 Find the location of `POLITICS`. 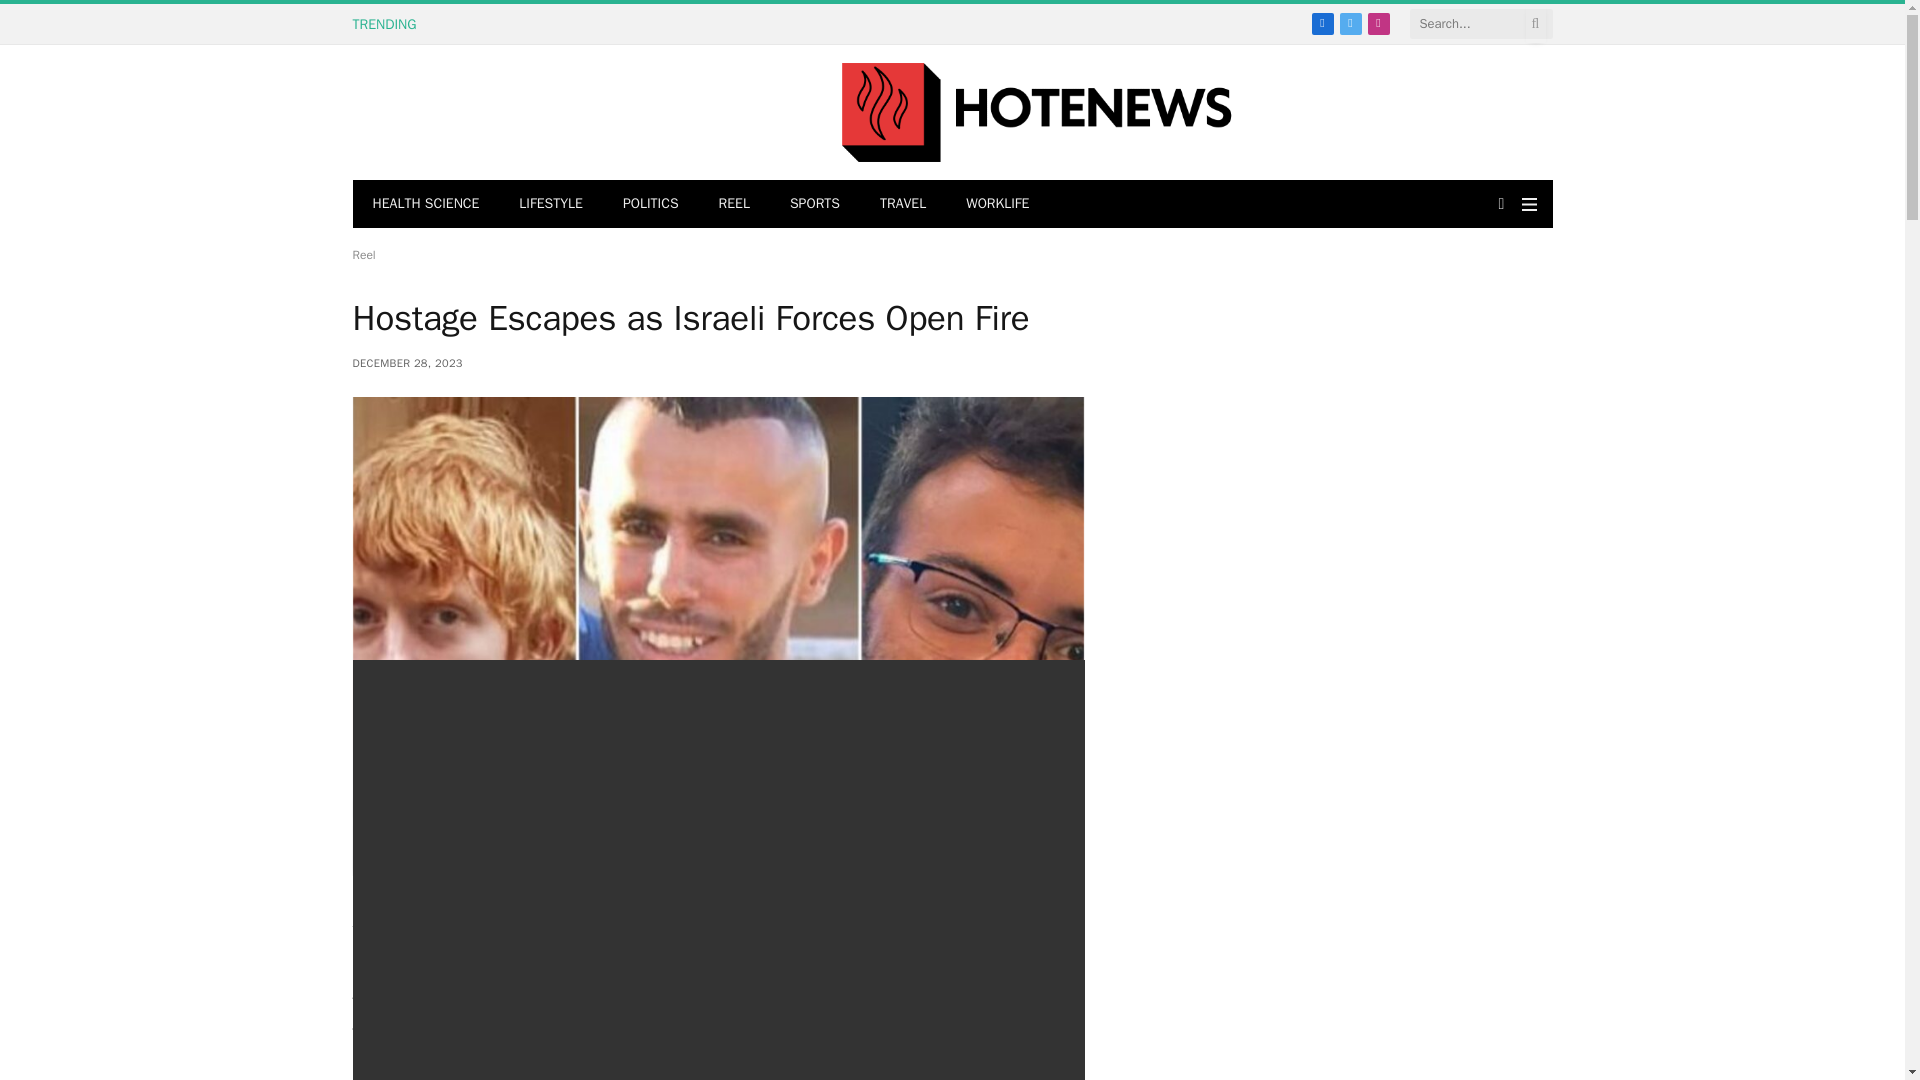

POLITICS is located at coordinates (650, 204).